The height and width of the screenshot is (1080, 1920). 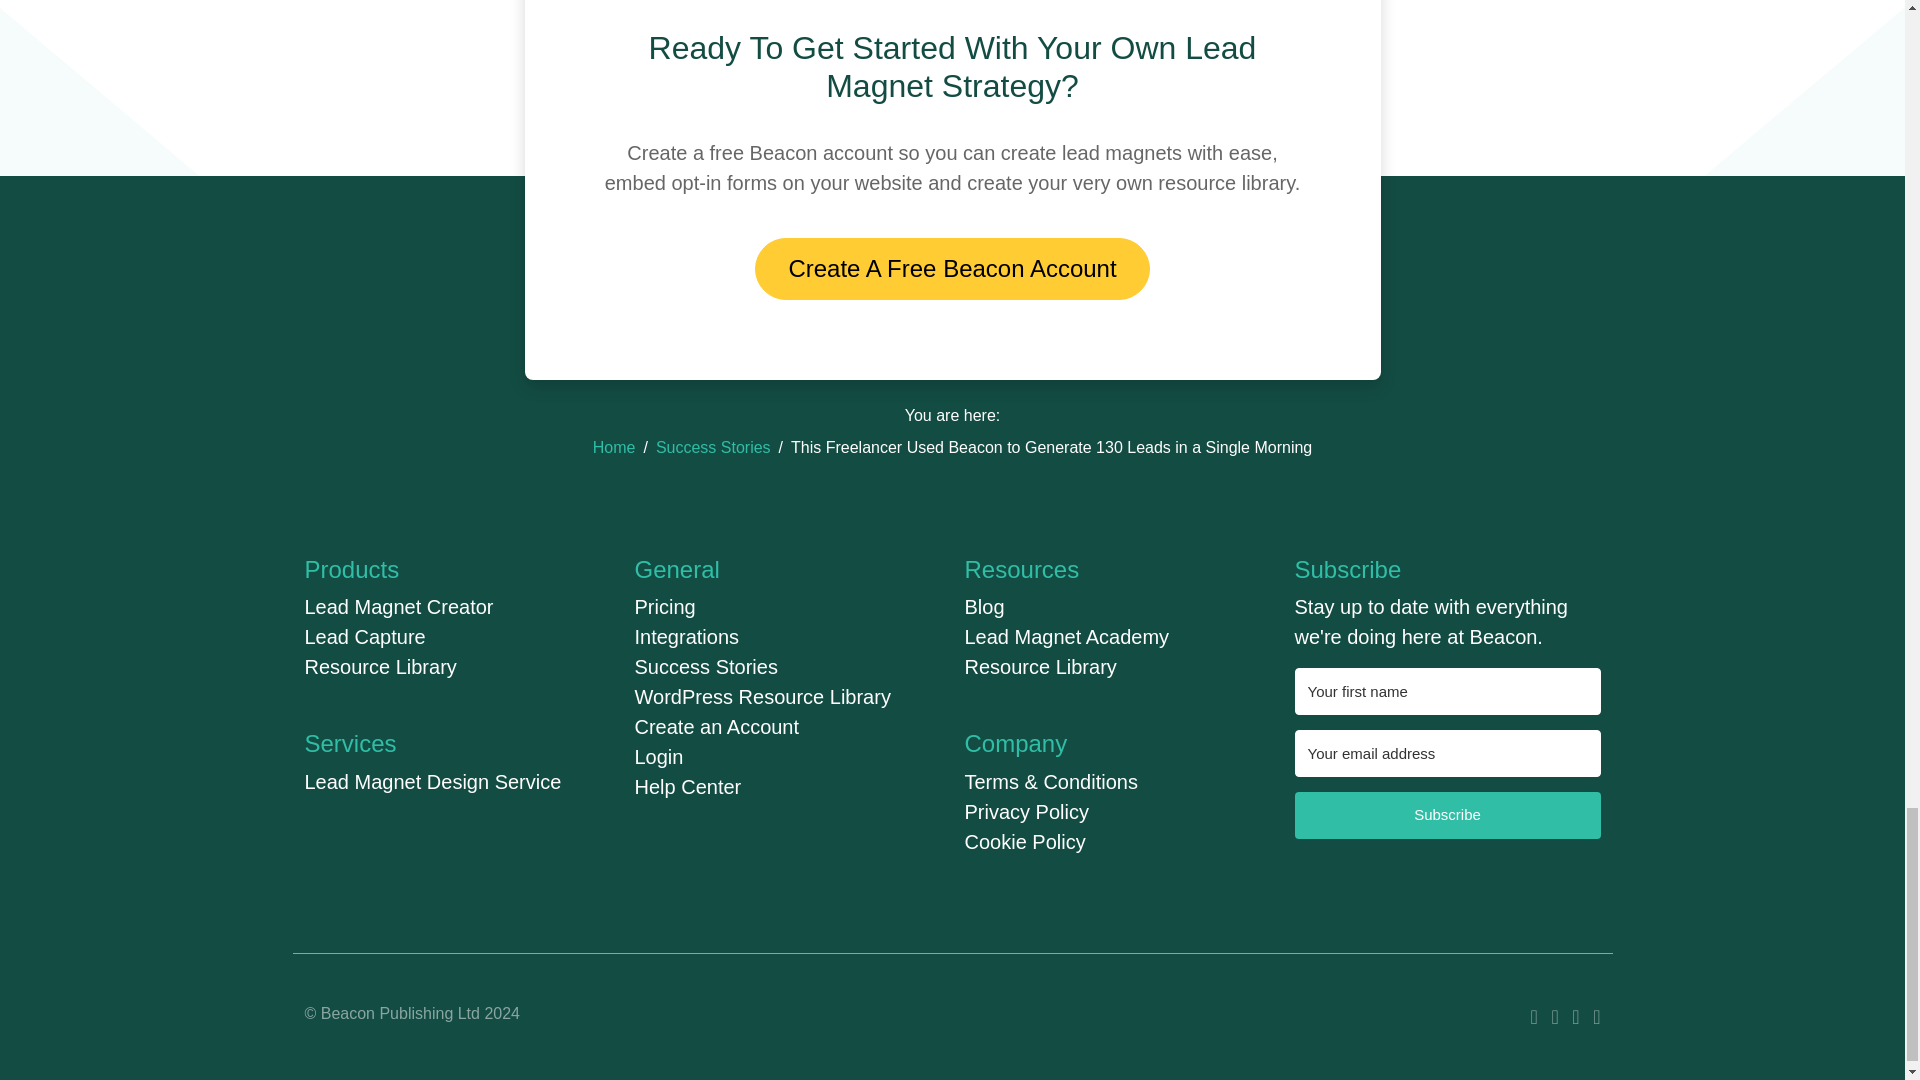 What do you see at coordinates (364, 637) in the screenshot?
I see `Lead Capture` at bounding box center [364, 637].